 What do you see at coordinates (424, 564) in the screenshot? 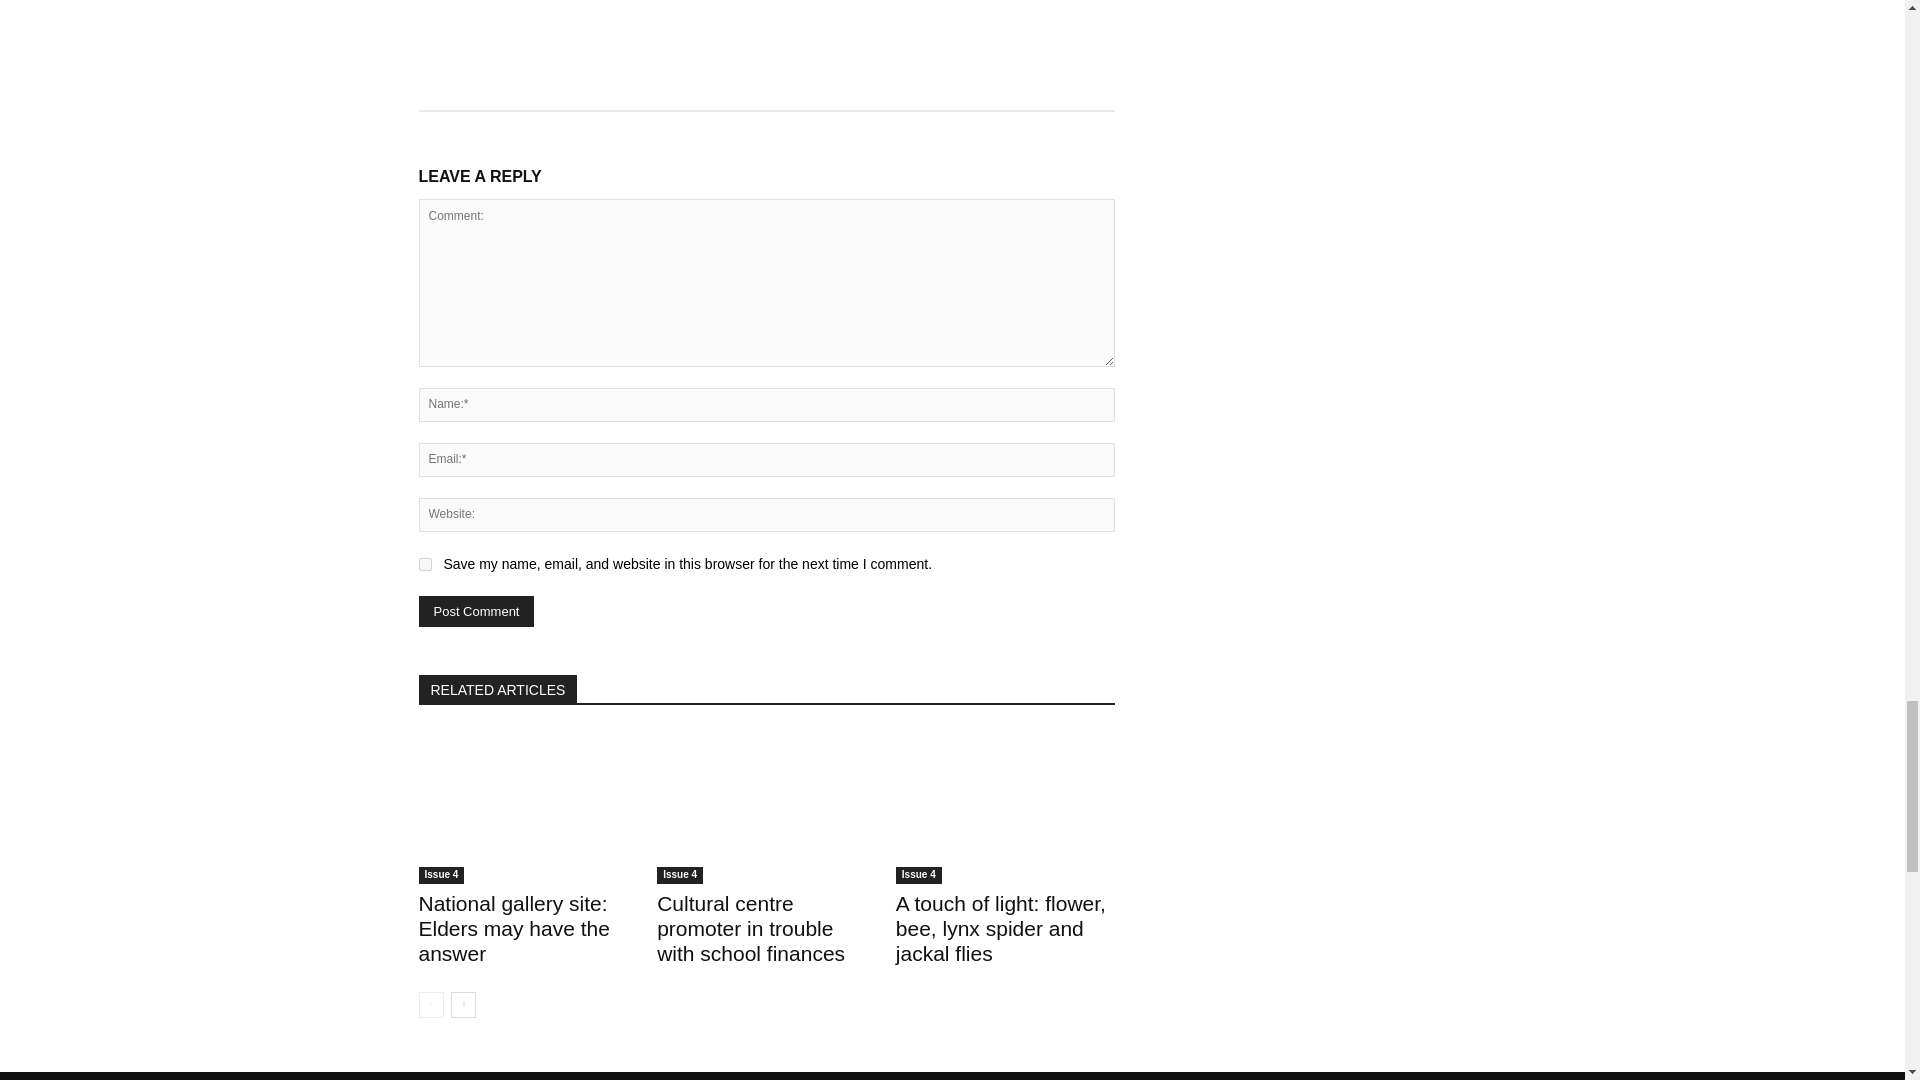
I see `yes` at bounding box center [424, 564].